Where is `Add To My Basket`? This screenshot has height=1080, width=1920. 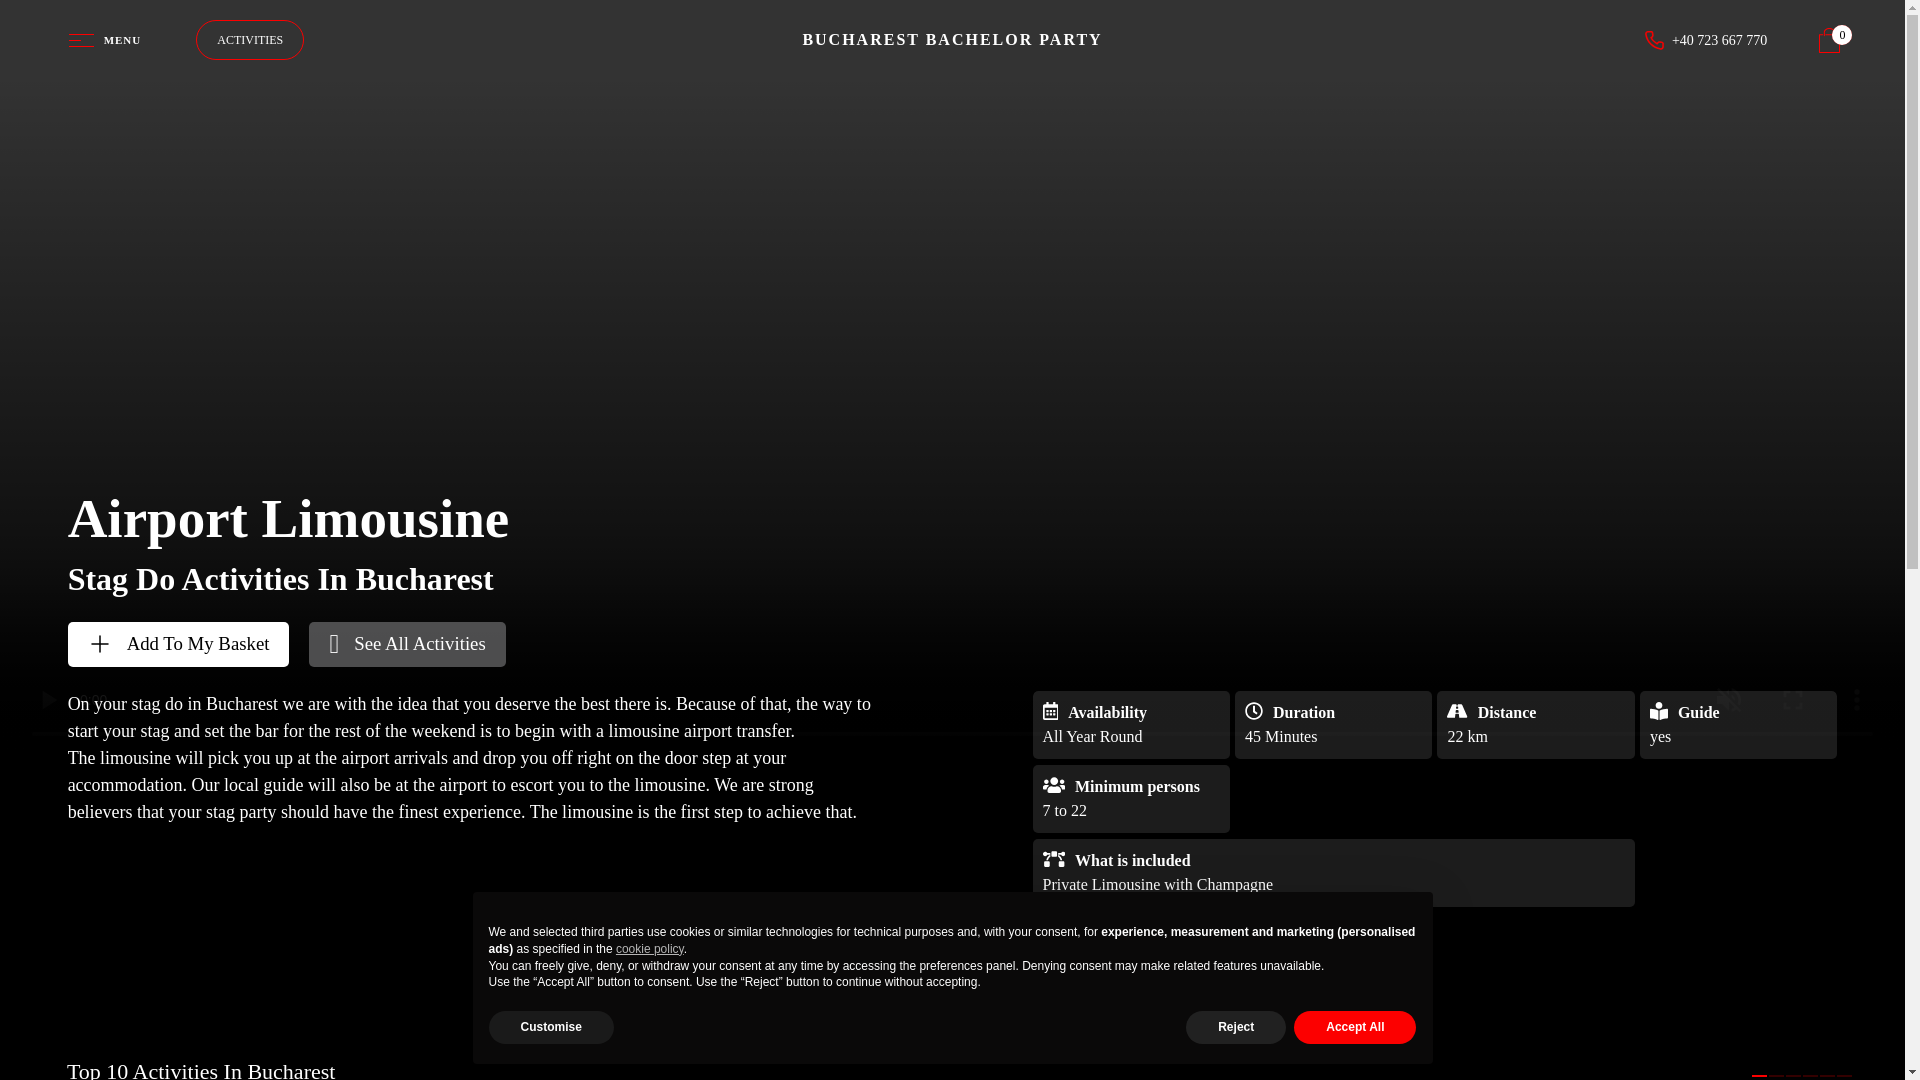 Add To My Basket is located at coordinates (178, 644).